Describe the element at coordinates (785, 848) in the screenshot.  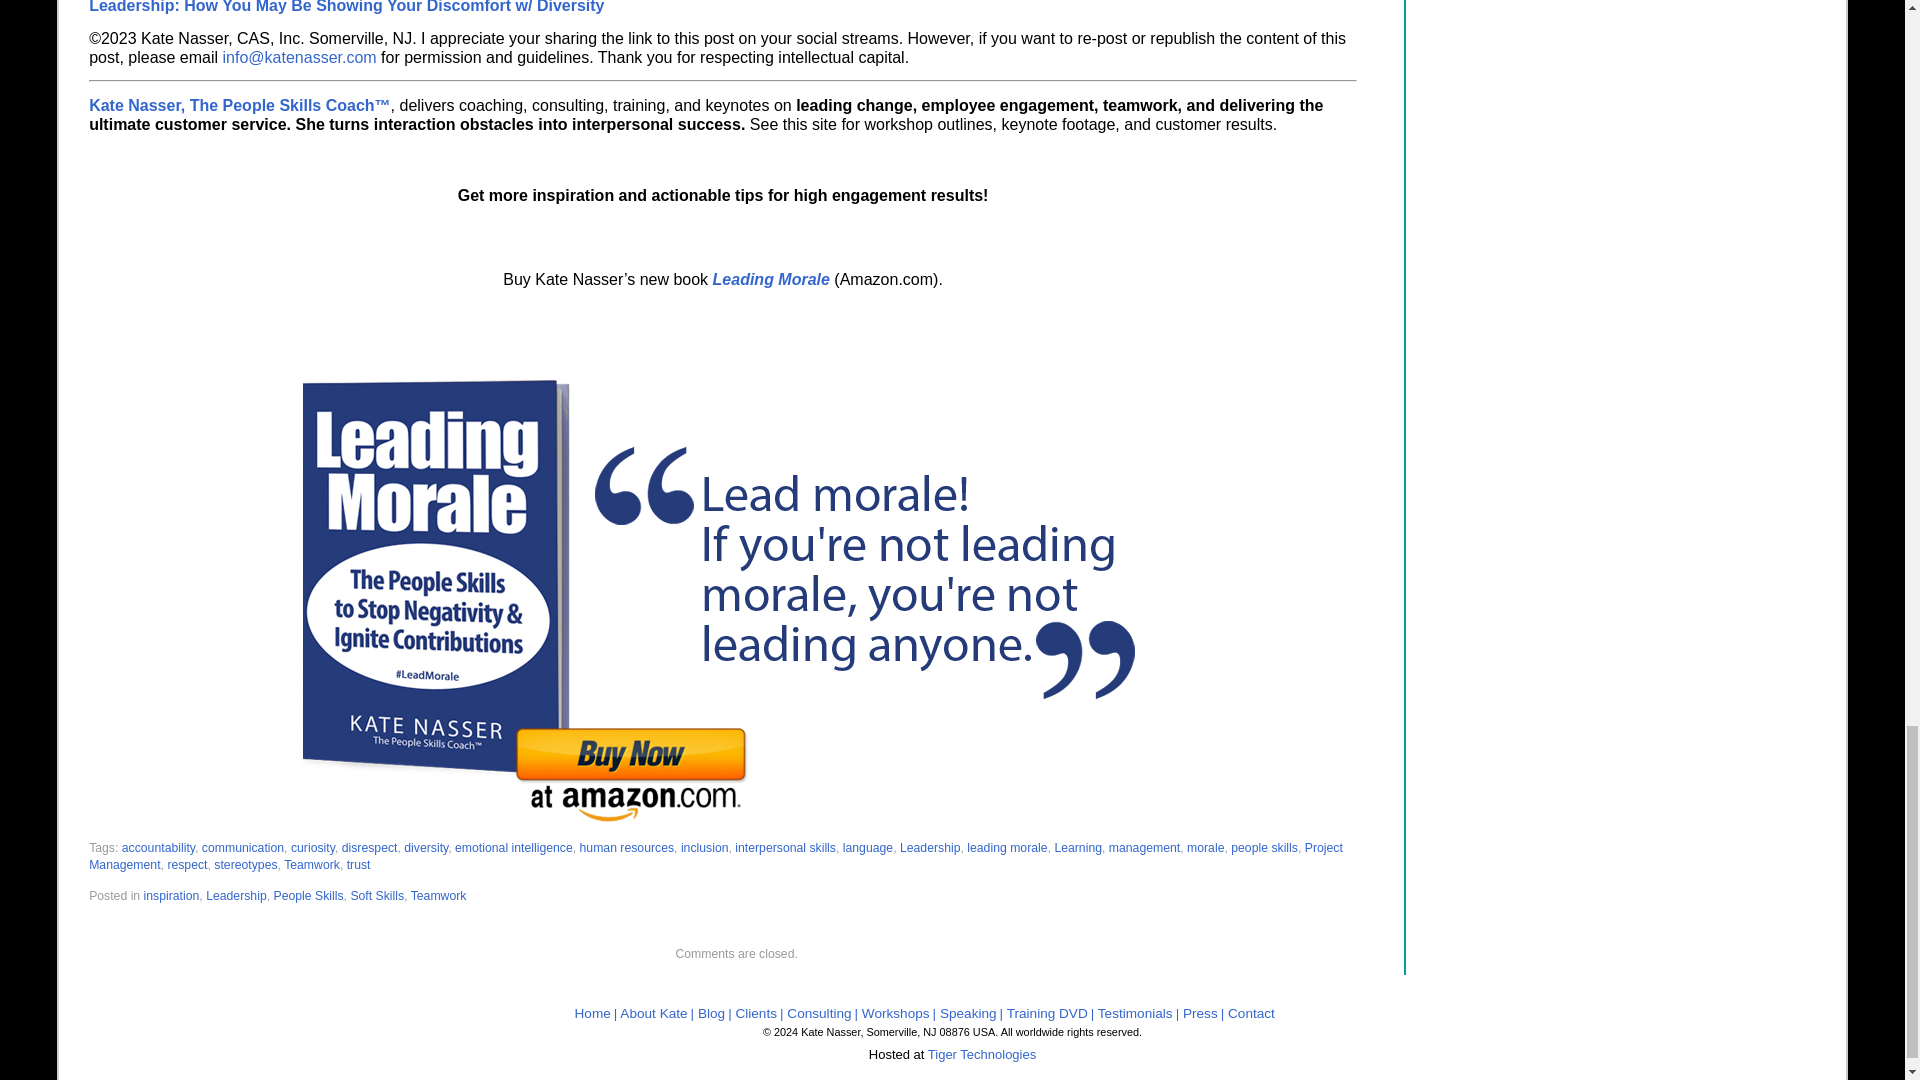
I see `interpersonal skills` at that location.